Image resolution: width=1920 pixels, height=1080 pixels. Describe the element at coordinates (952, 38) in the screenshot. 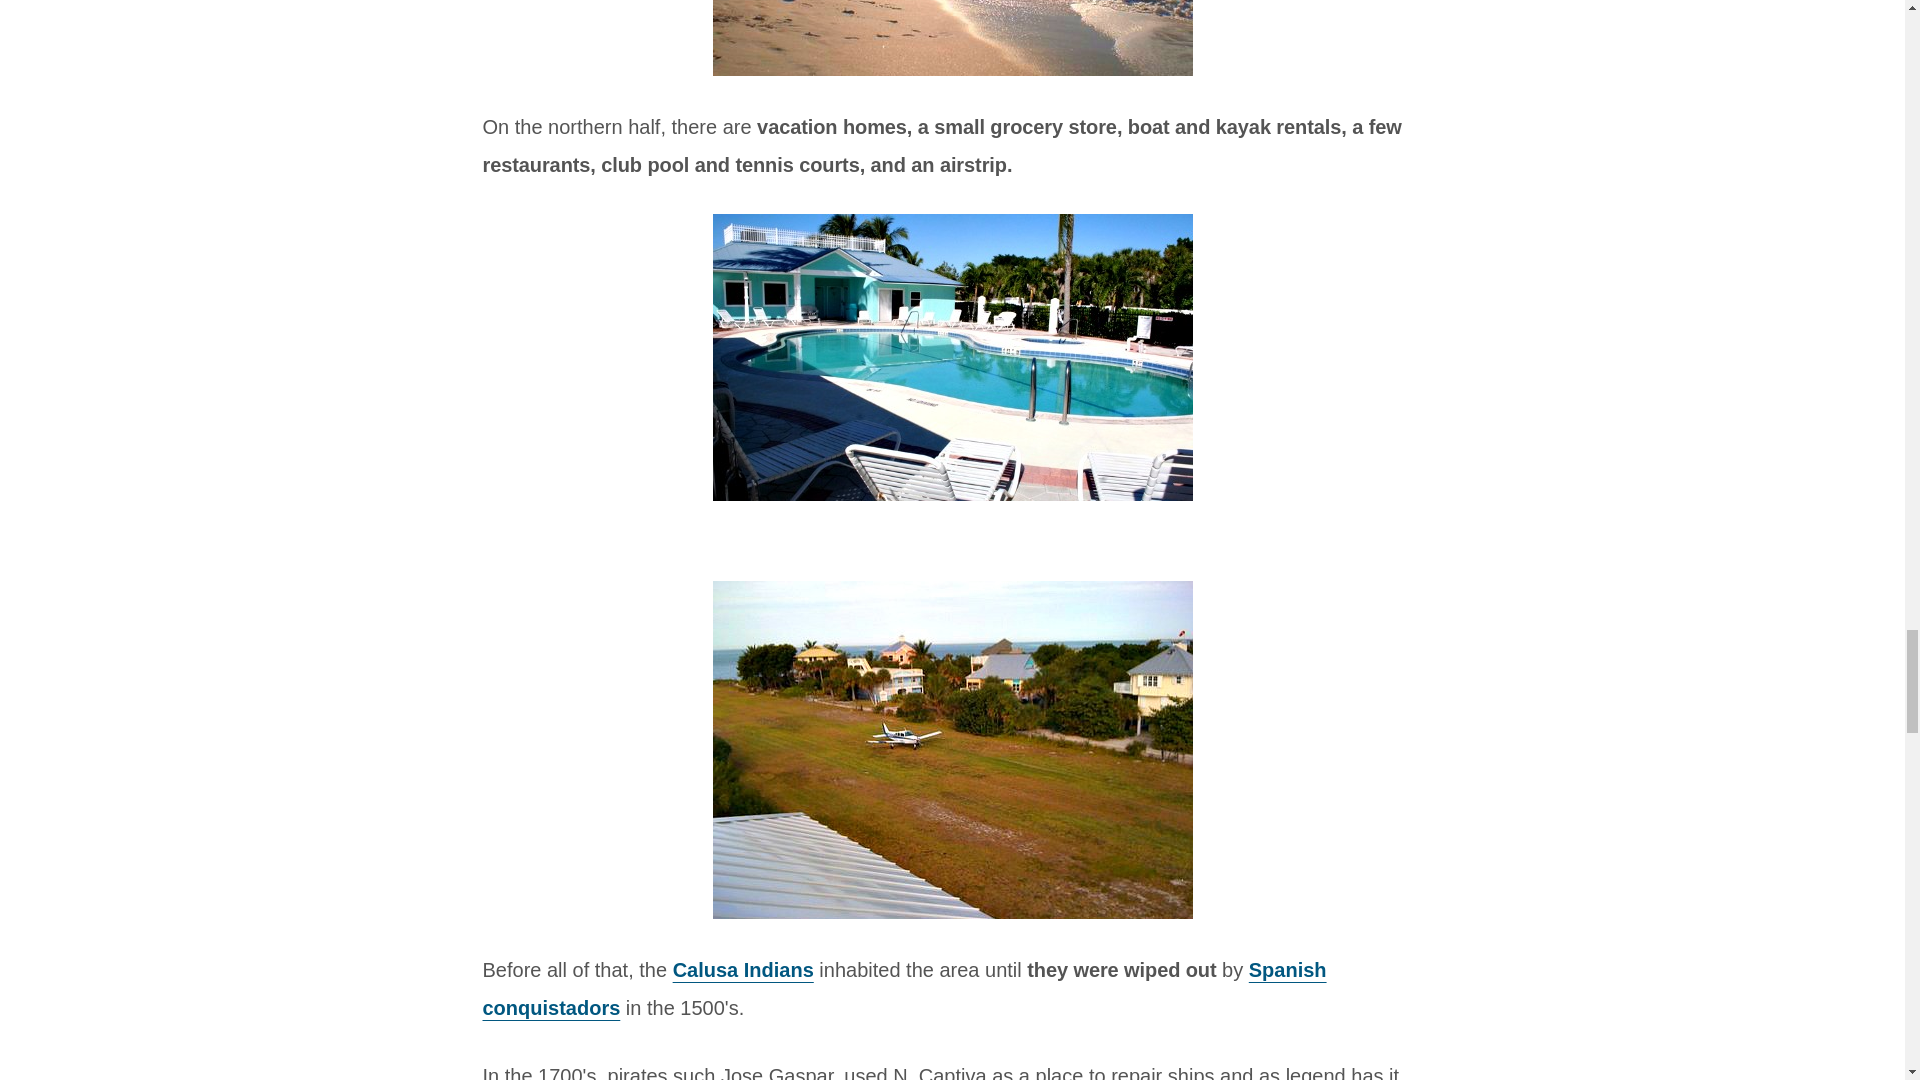

I see `north captiva island` at that location.